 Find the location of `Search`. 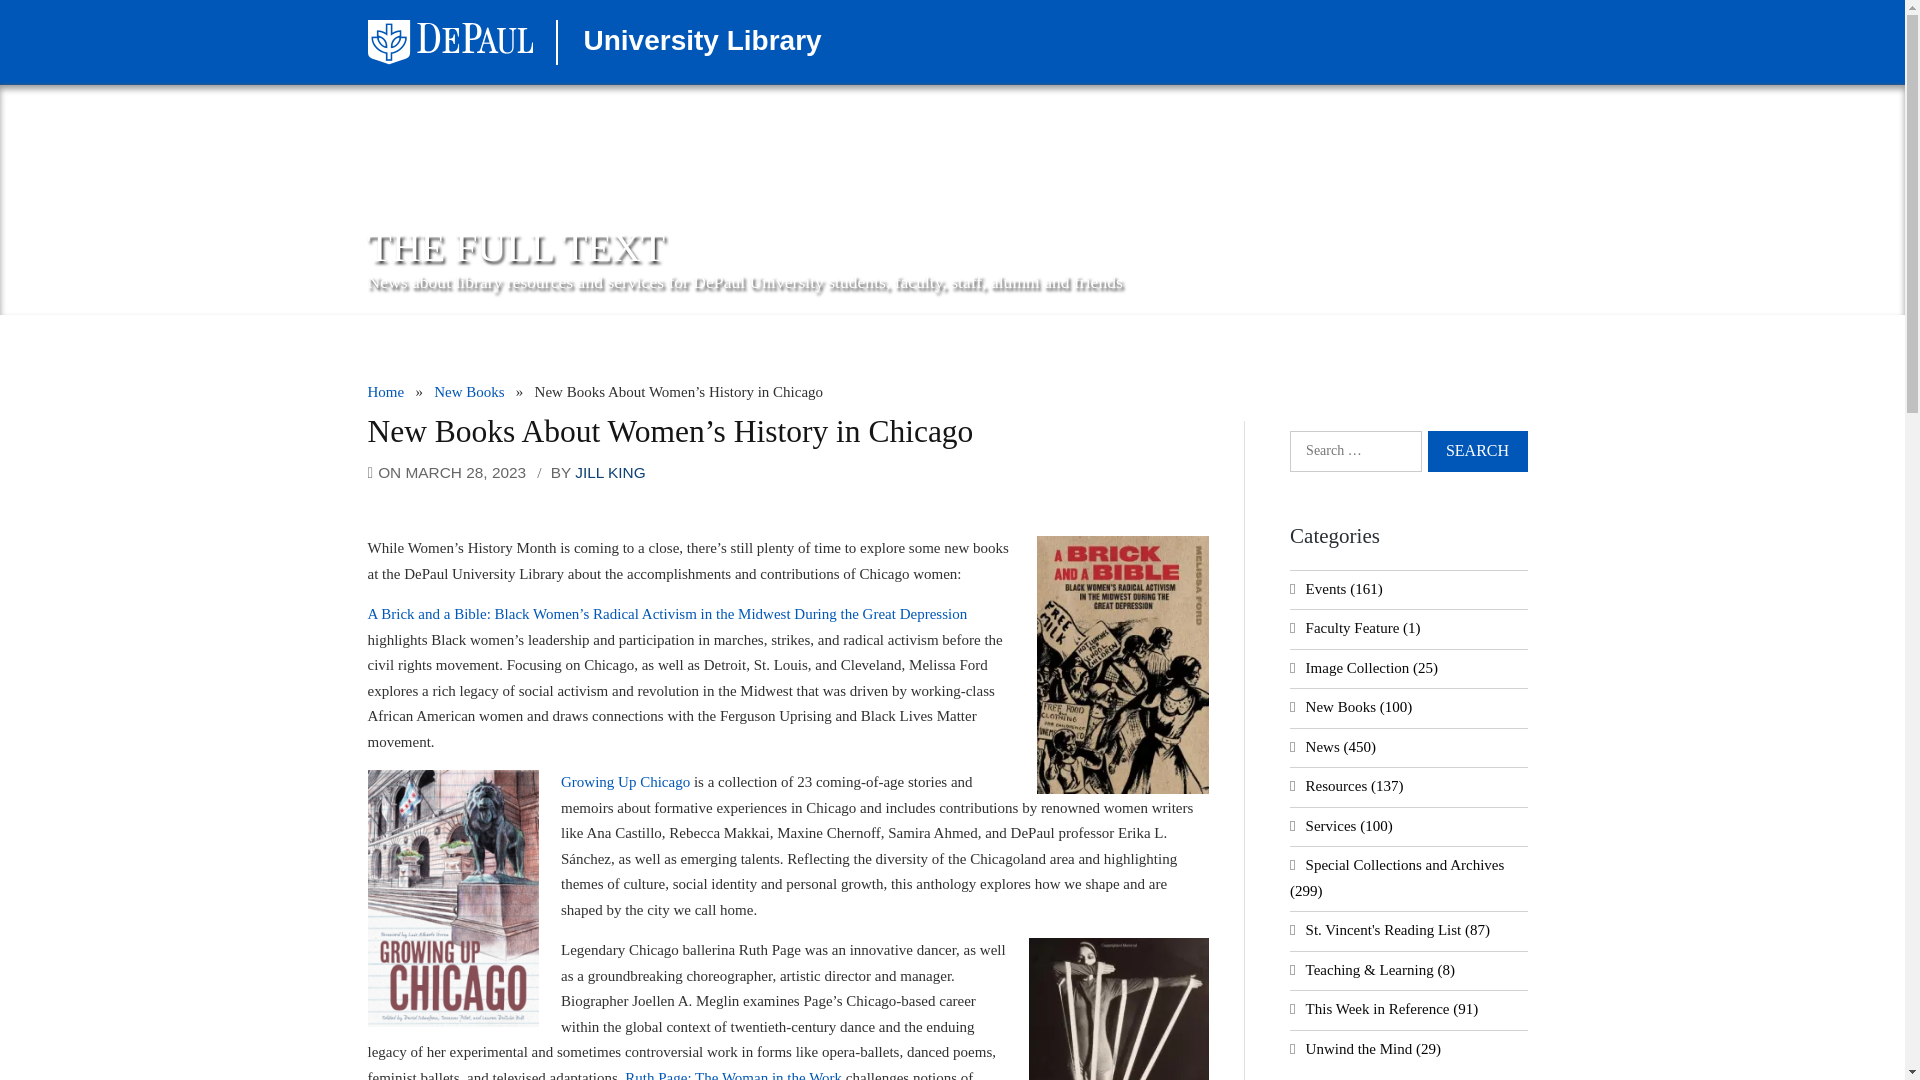

Search is located at coordinates (1478, 450).